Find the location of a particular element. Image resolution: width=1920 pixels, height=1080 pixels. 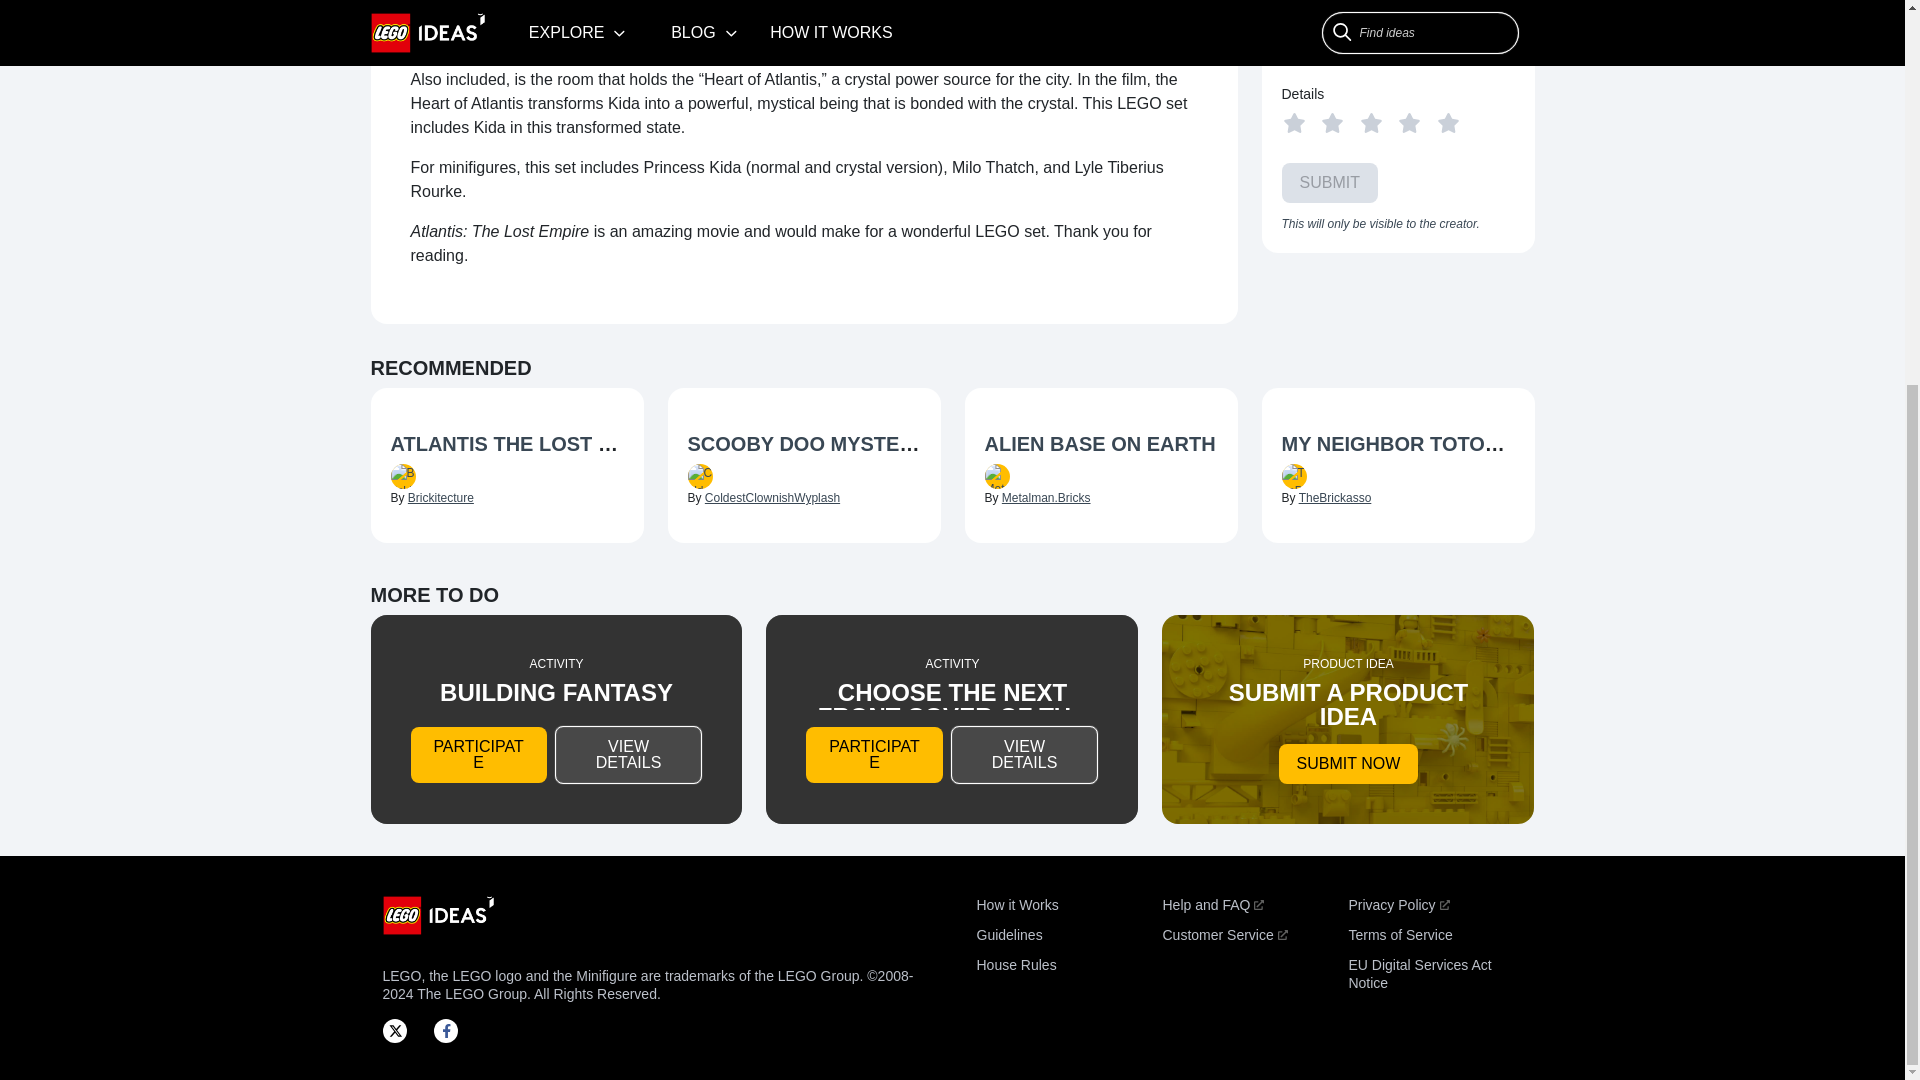

Brickitecture is located at coordinates (440, 498).